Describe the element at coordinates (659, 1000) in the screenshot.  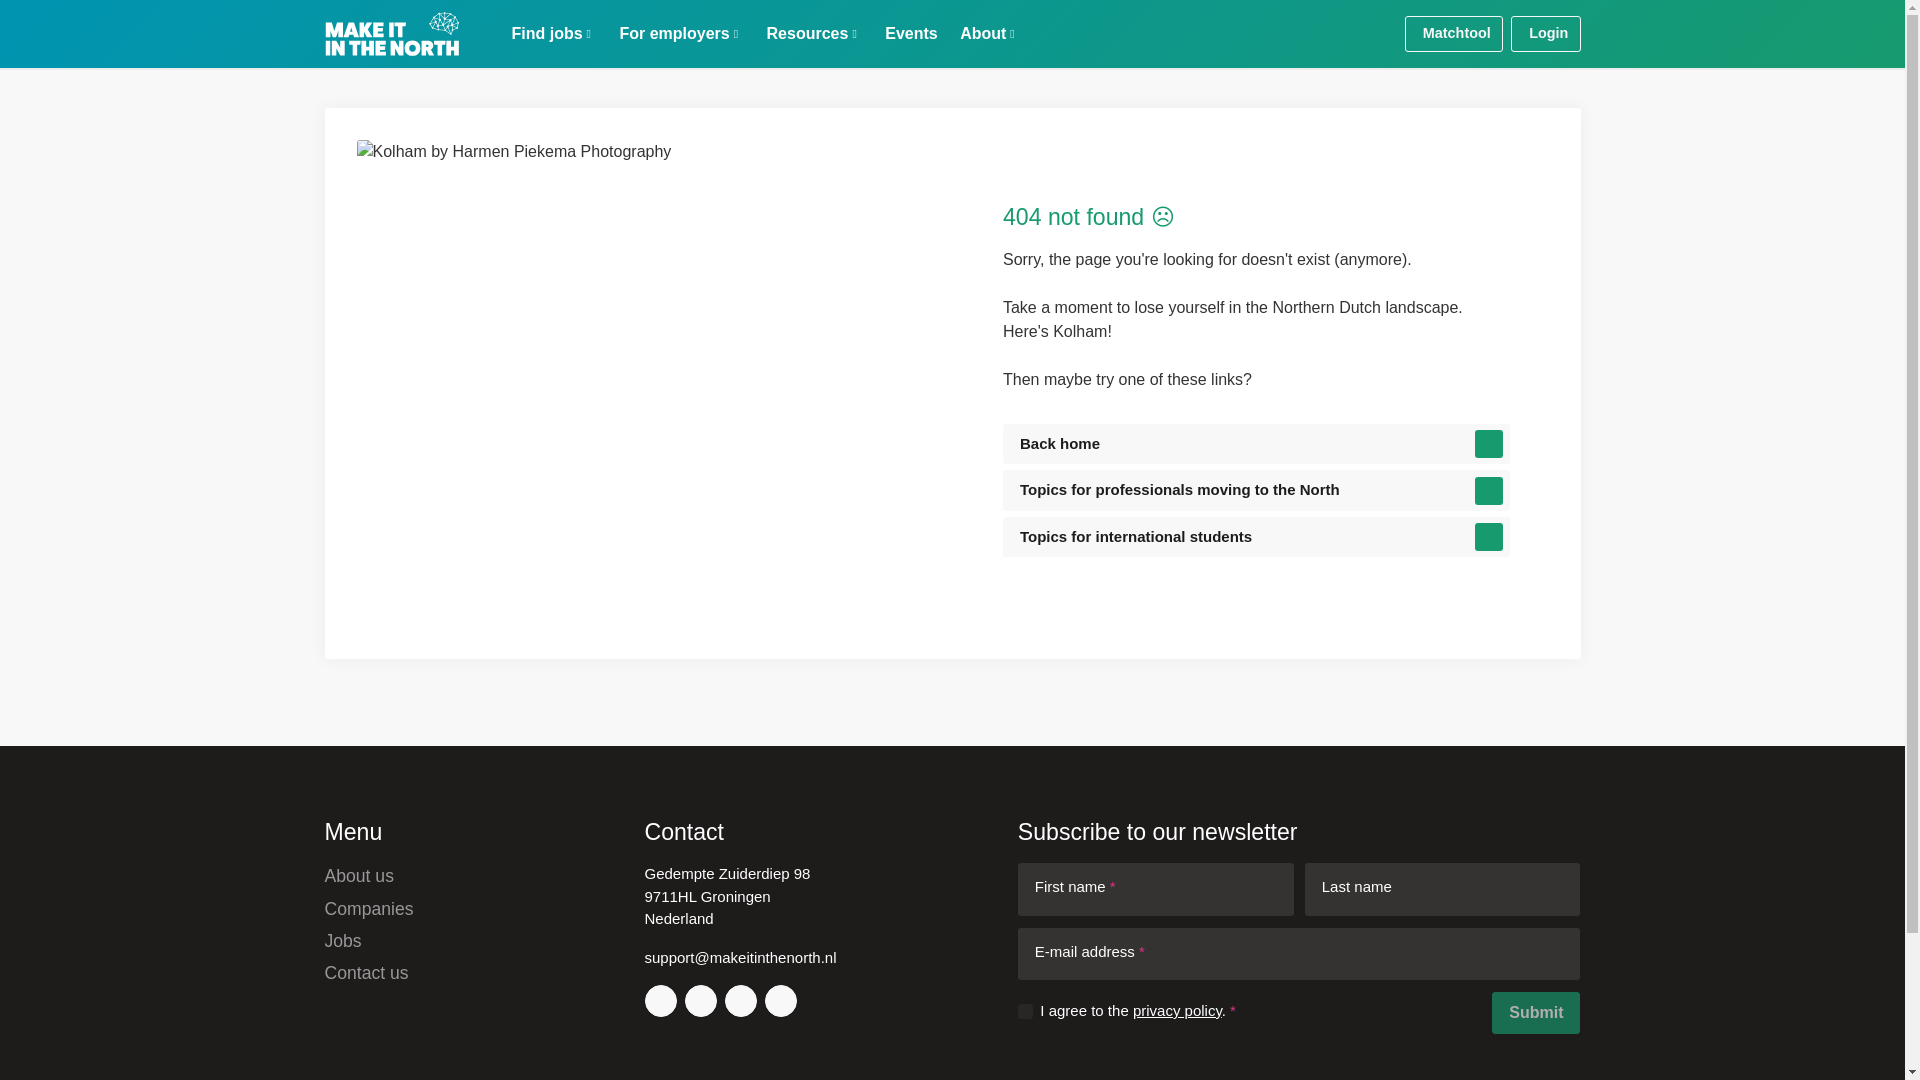
I see `instagram` at that location.